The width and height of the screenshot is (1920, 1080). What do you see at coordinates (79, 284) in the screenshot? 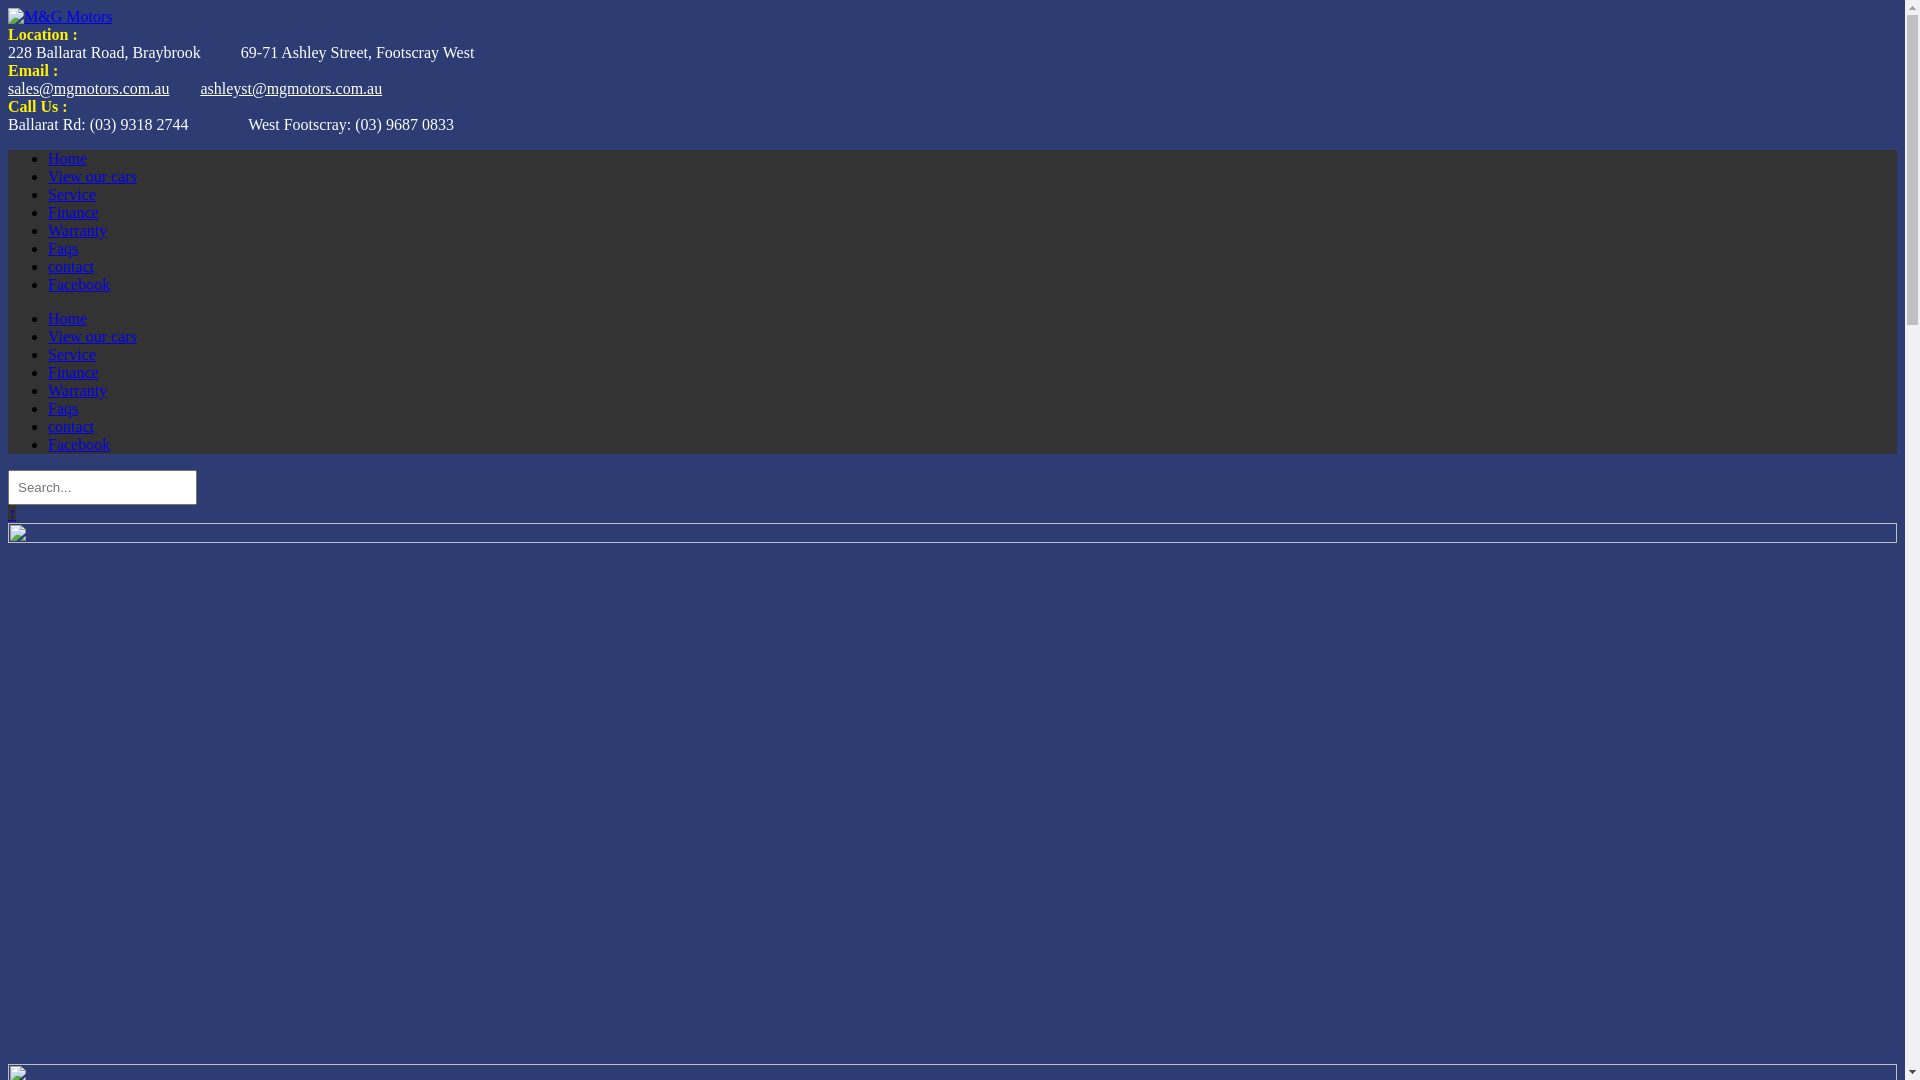
I see `Facebook` at bounding box center [79, 284].